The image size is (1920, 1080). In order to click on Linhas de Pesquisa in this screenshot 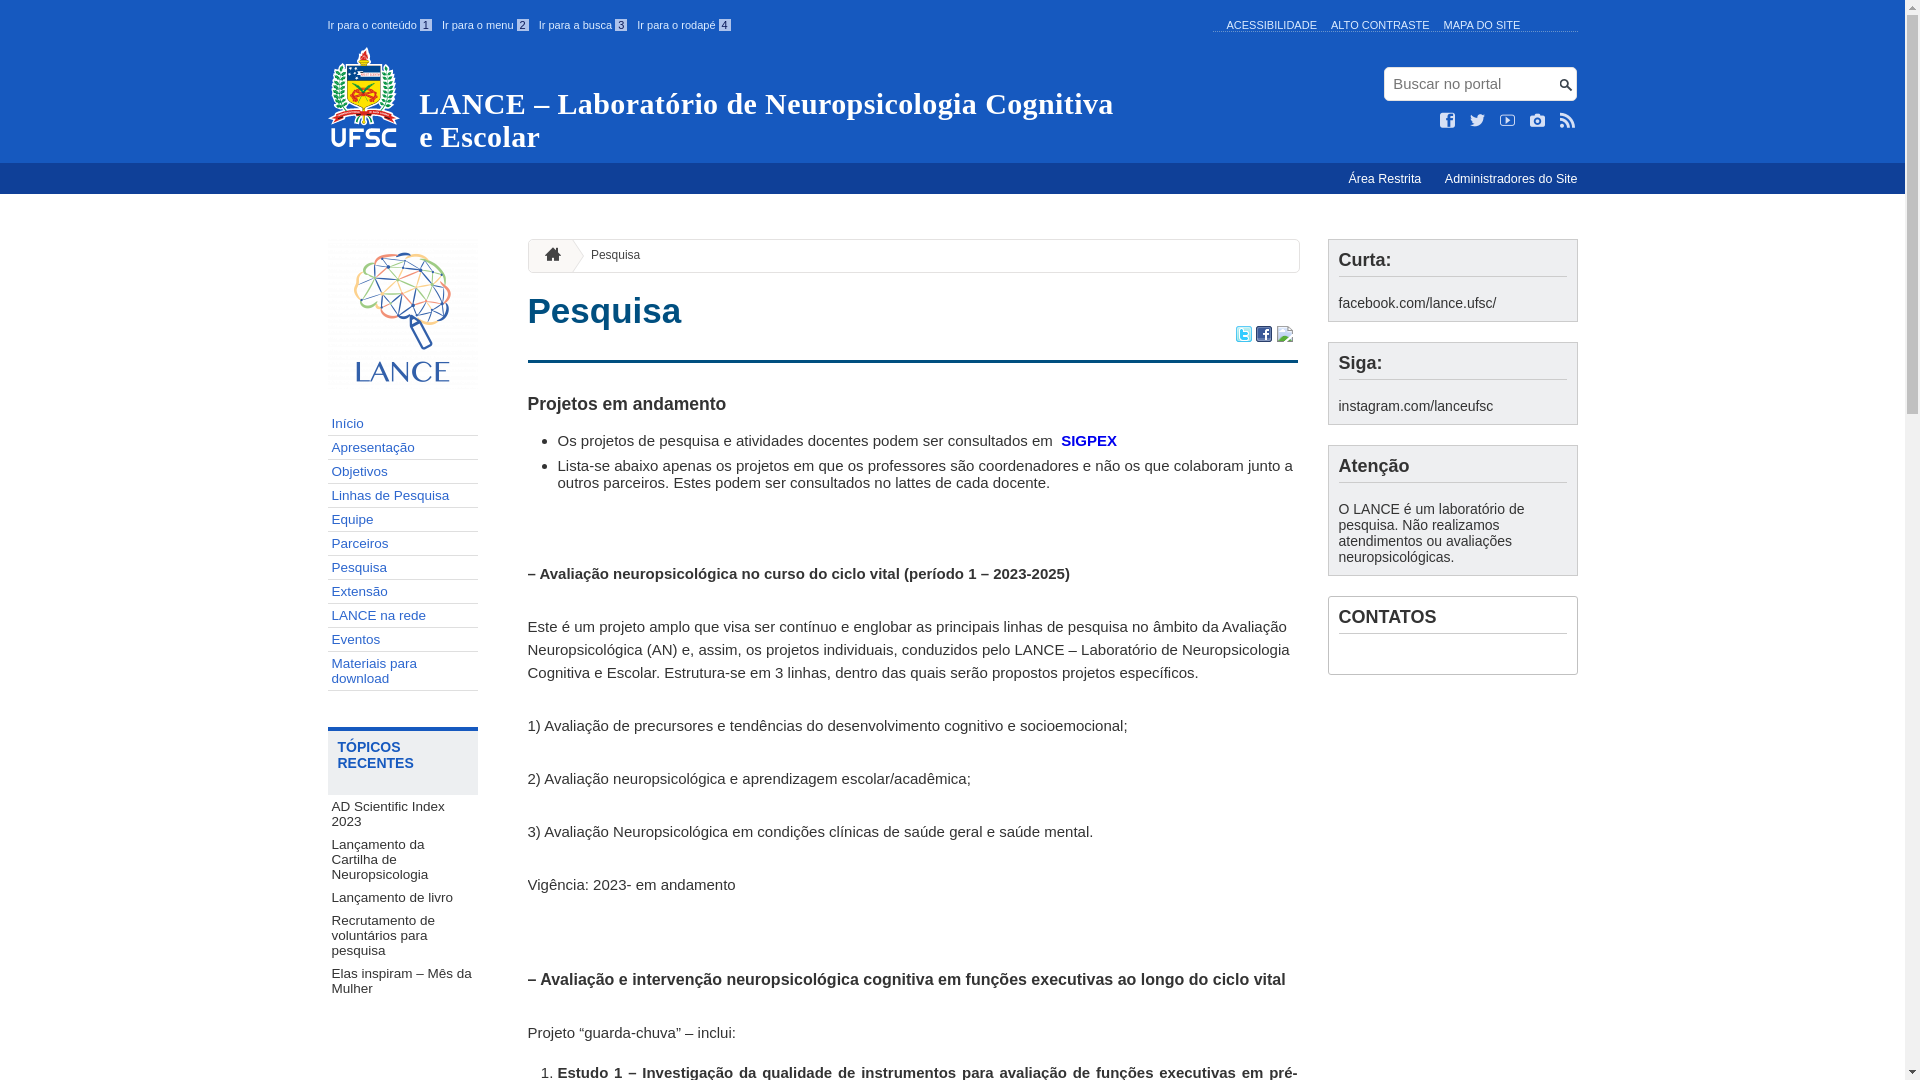, I will do `click(403, 496)`.